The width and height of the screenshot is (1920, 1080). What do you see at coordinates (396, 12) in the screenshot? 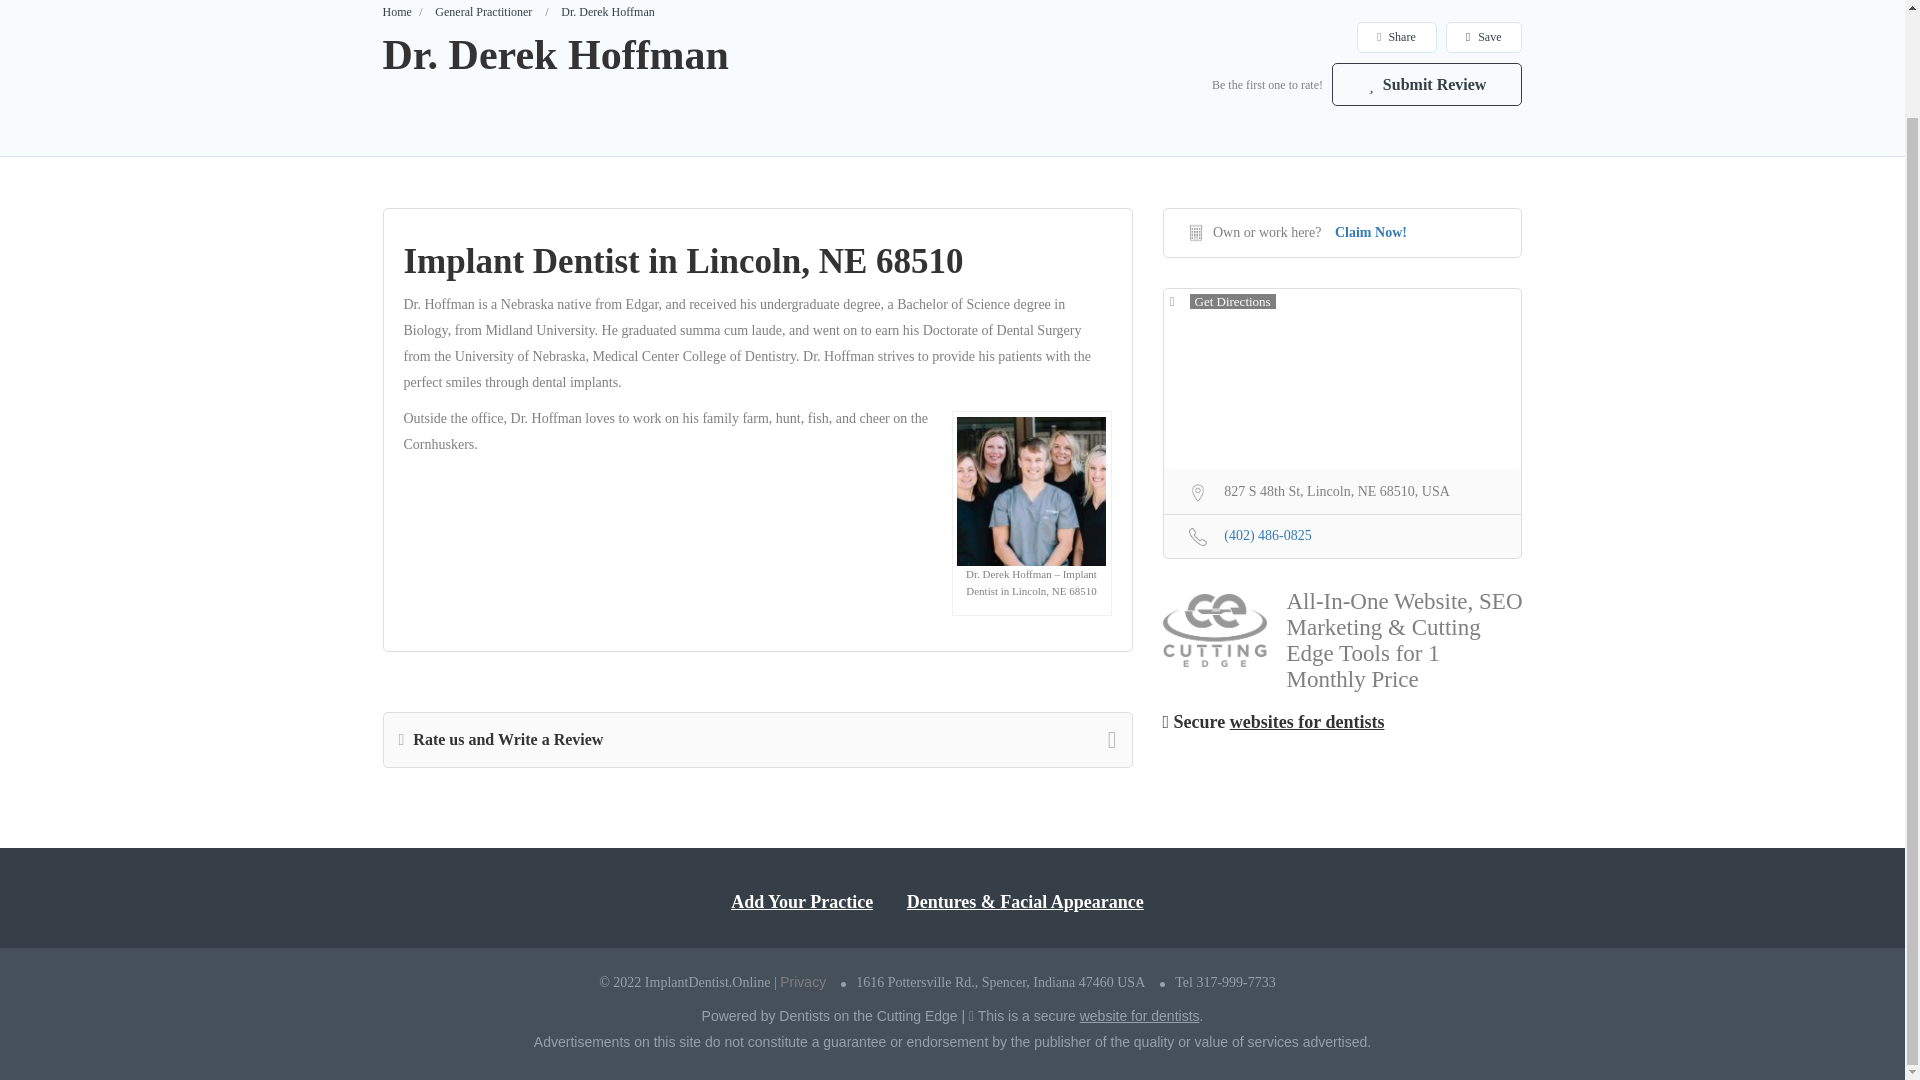
I see `Home` at bounding box center [396, 12].